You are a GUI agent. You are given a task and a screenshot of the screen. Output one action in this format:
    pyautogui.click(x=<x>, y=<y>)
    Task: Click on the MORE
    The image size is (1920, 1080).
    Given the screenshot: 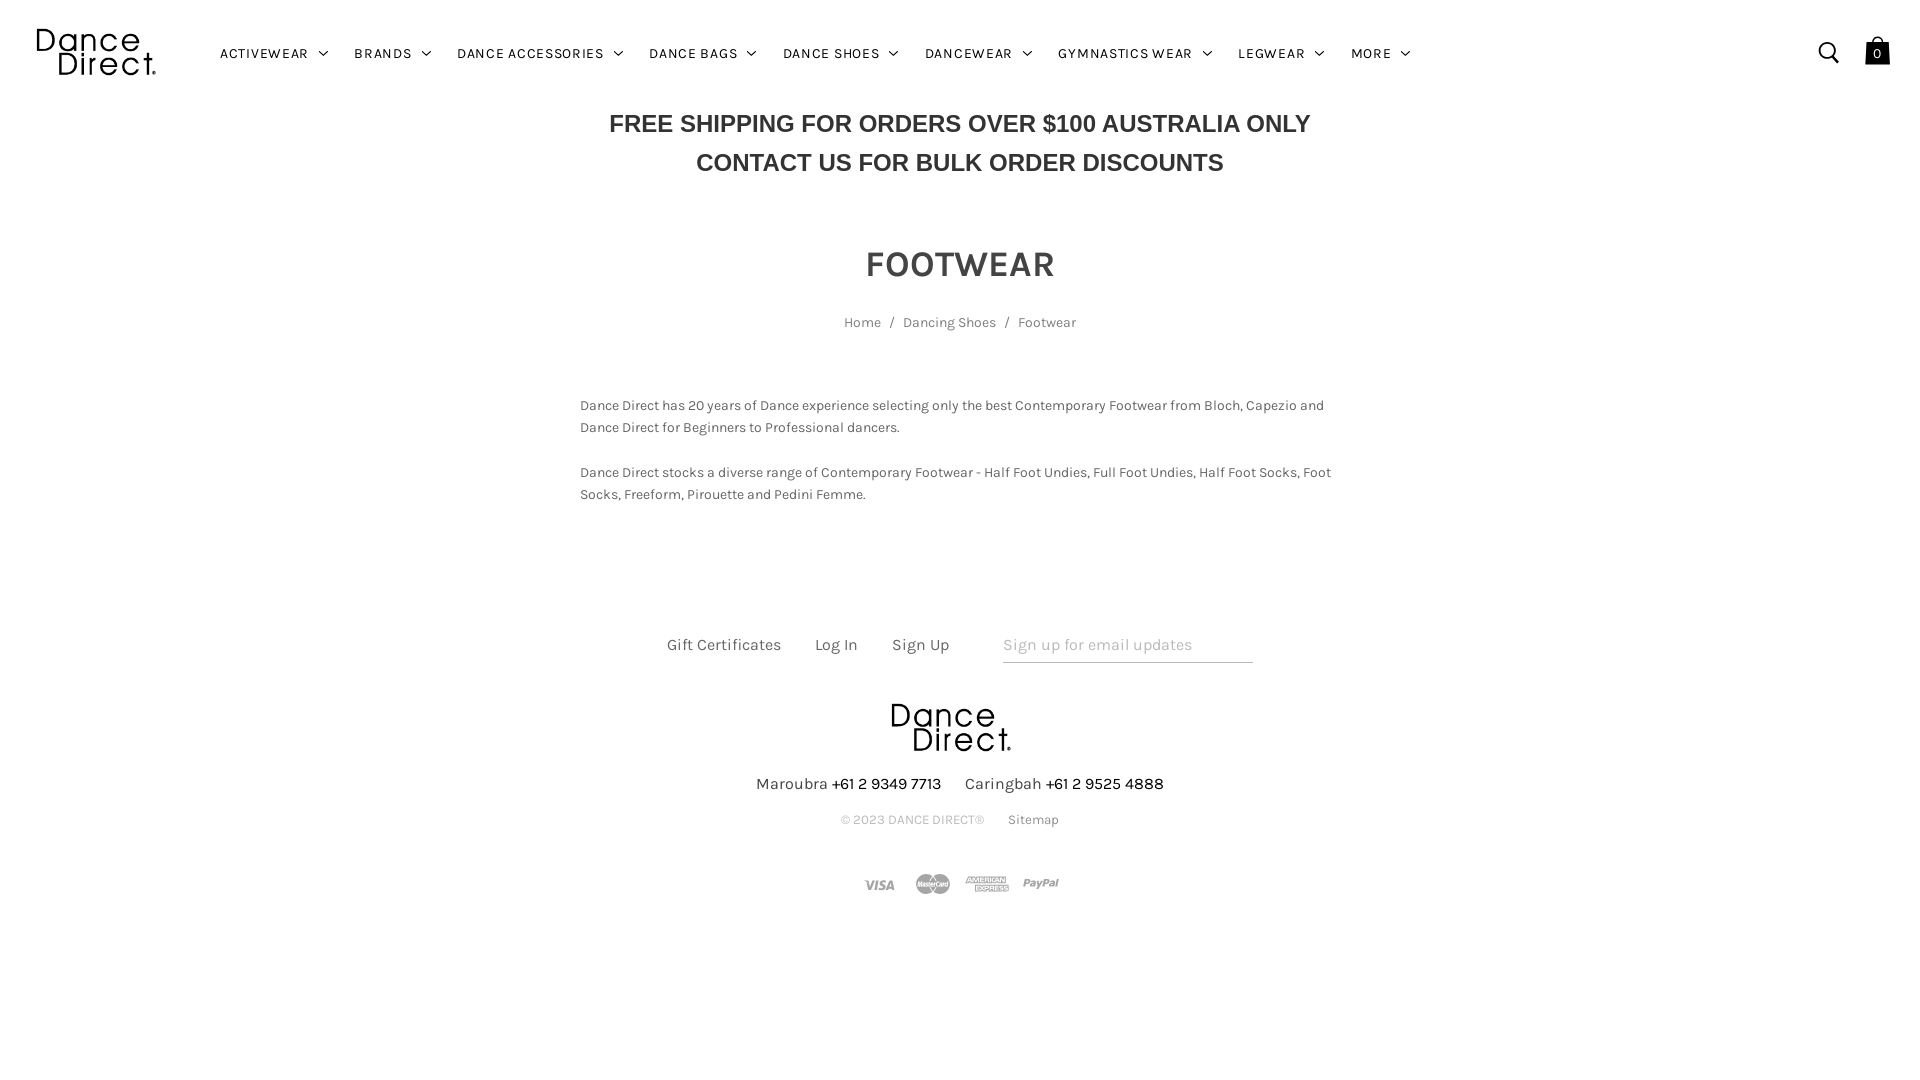 What is the action you would take?
    pyautogui.click(x=1372, y=52)
    